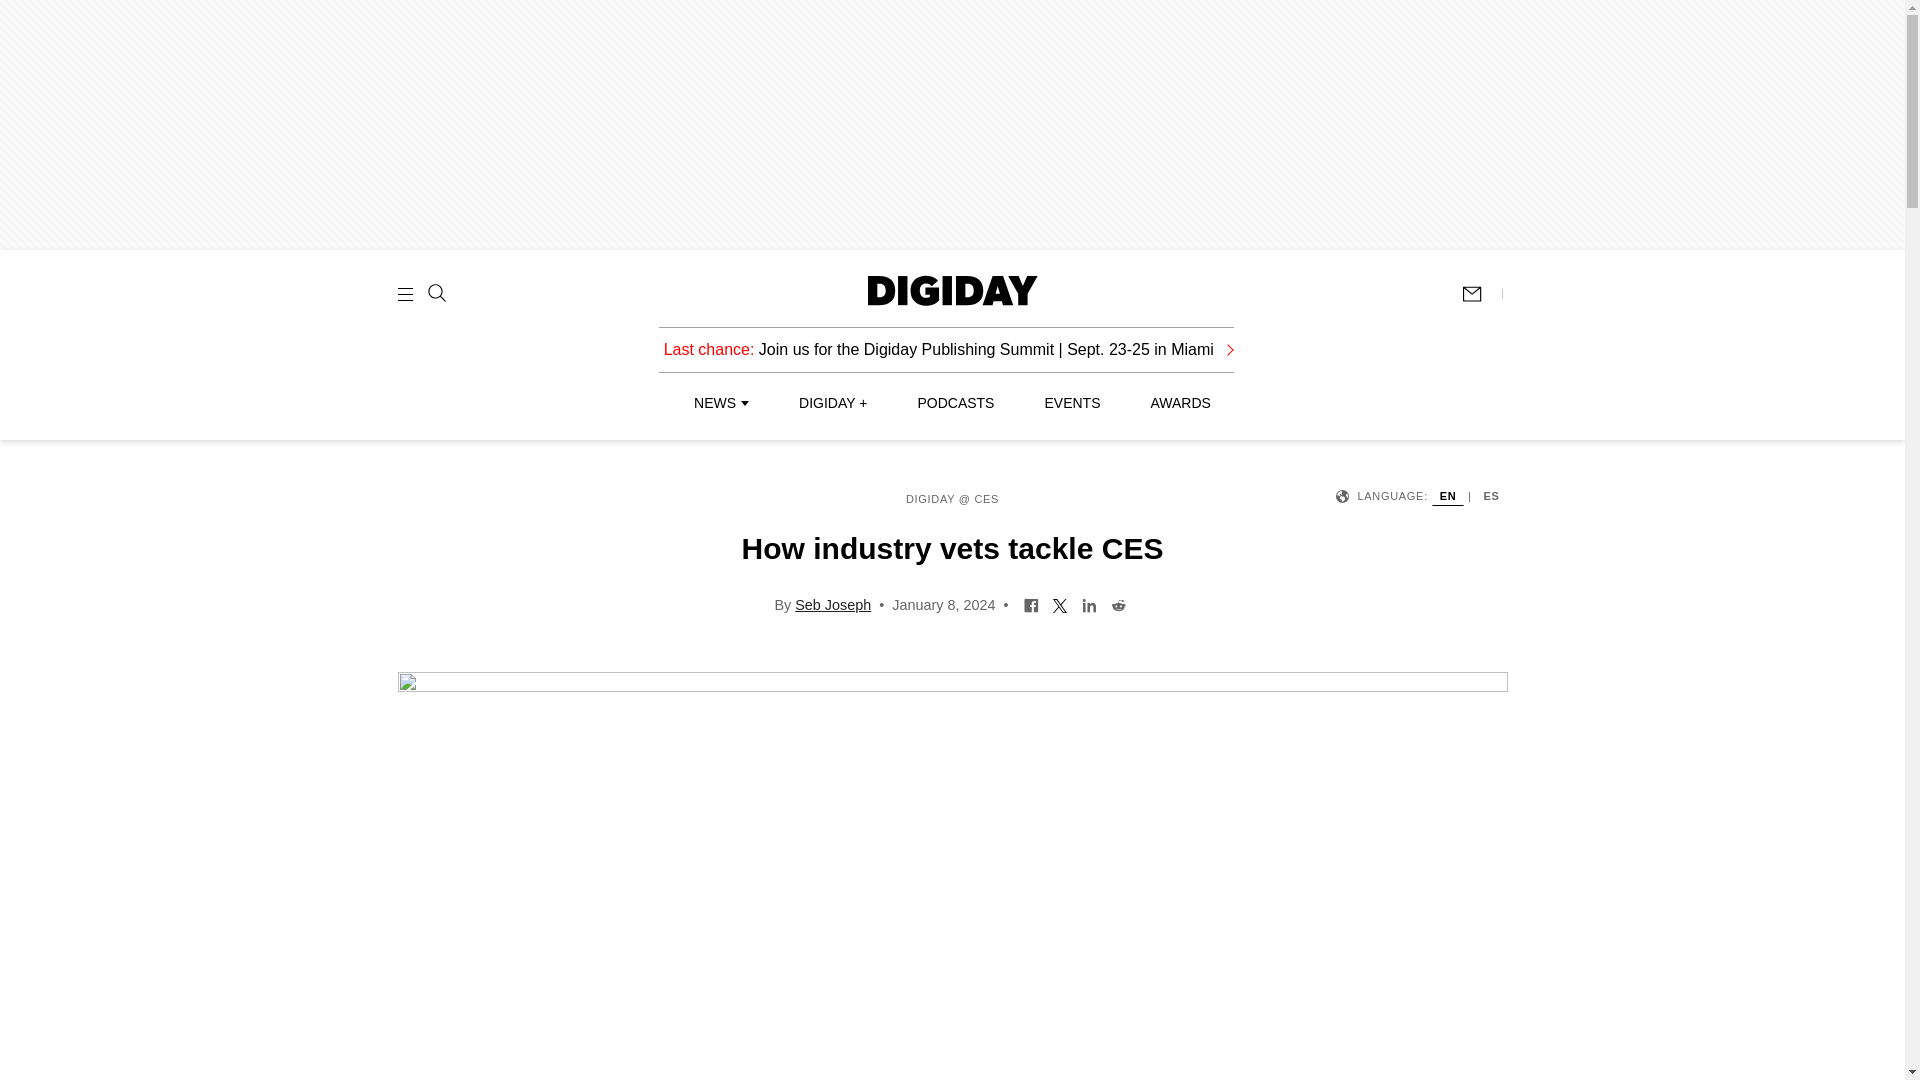 This screenshot has width=1920, height=1080. Describe the element at coordinates (1118, 604) in the screenshot. I see `Share on Reddit` at that location.